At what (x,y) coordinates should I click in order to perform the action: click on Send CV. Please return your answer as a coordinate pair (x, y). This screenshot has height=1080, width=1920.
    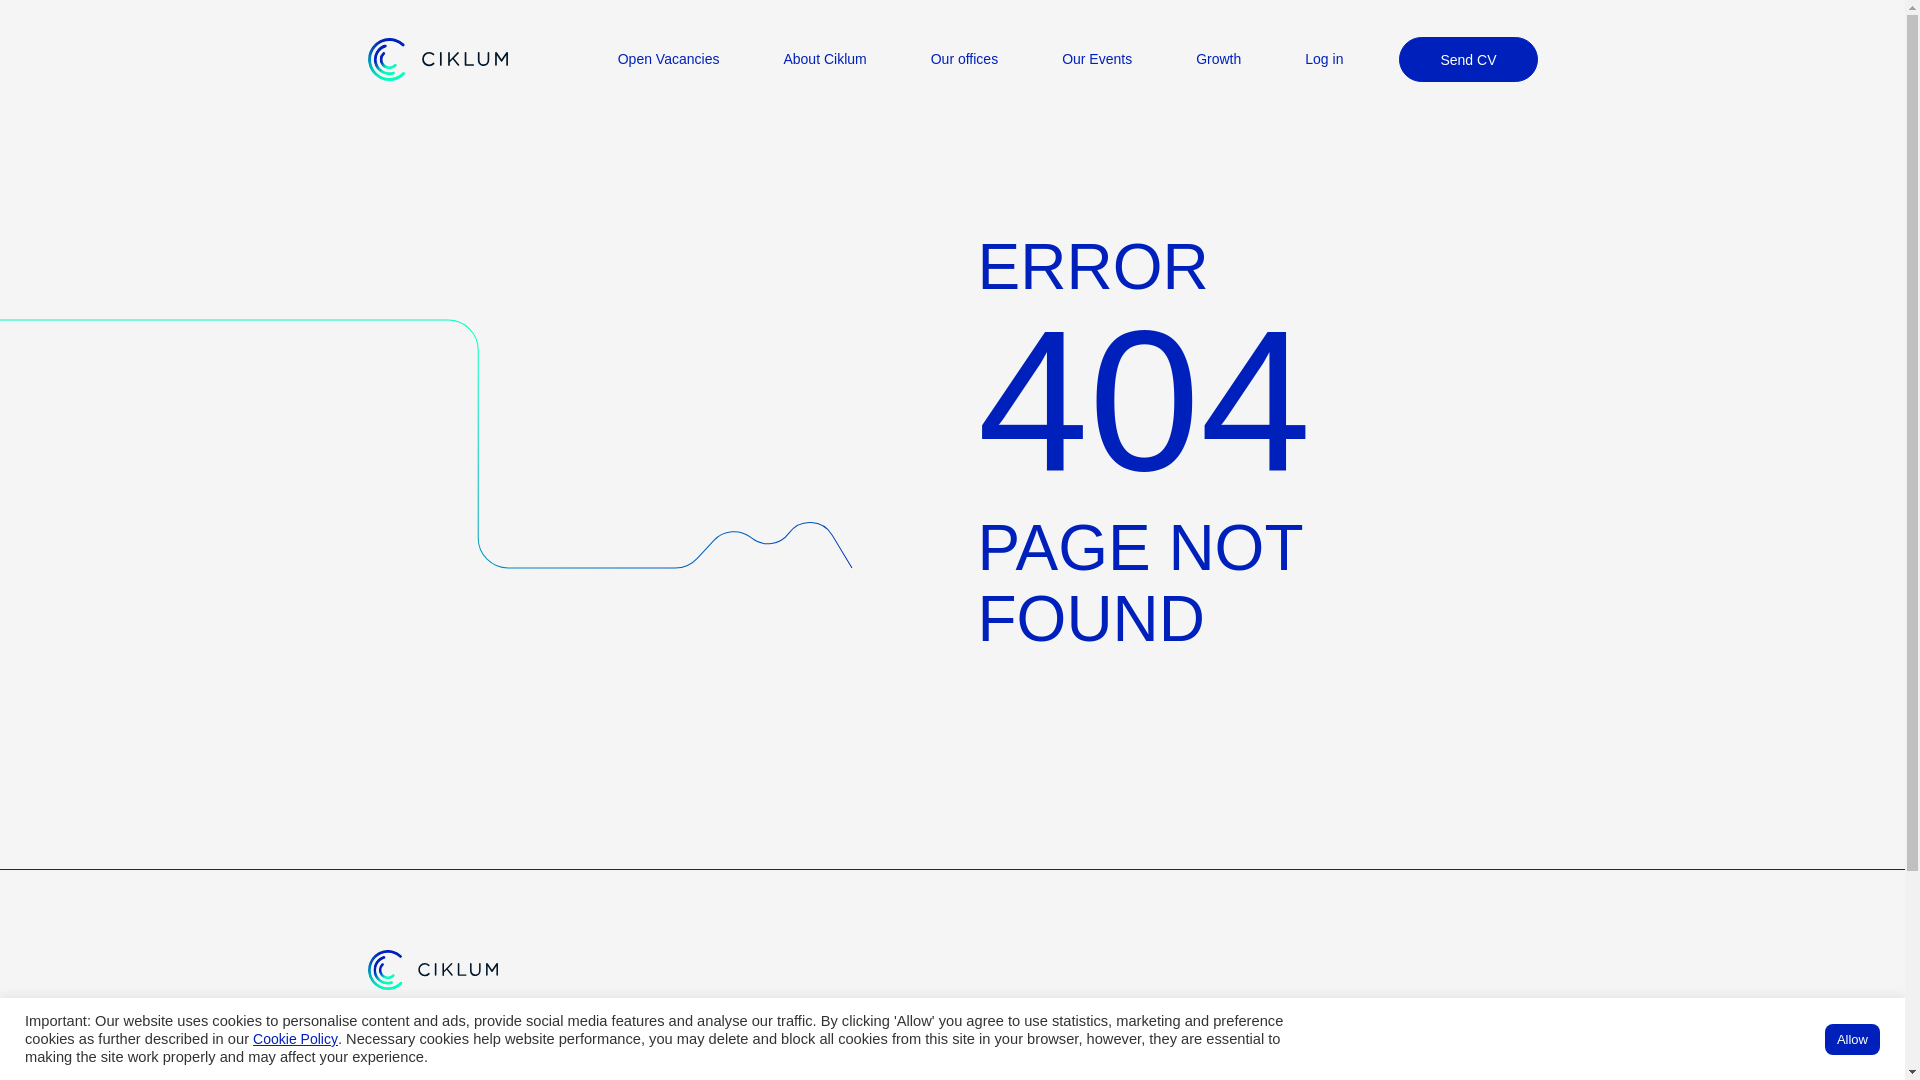
    Looking at the image, I should click on (1468, 59).